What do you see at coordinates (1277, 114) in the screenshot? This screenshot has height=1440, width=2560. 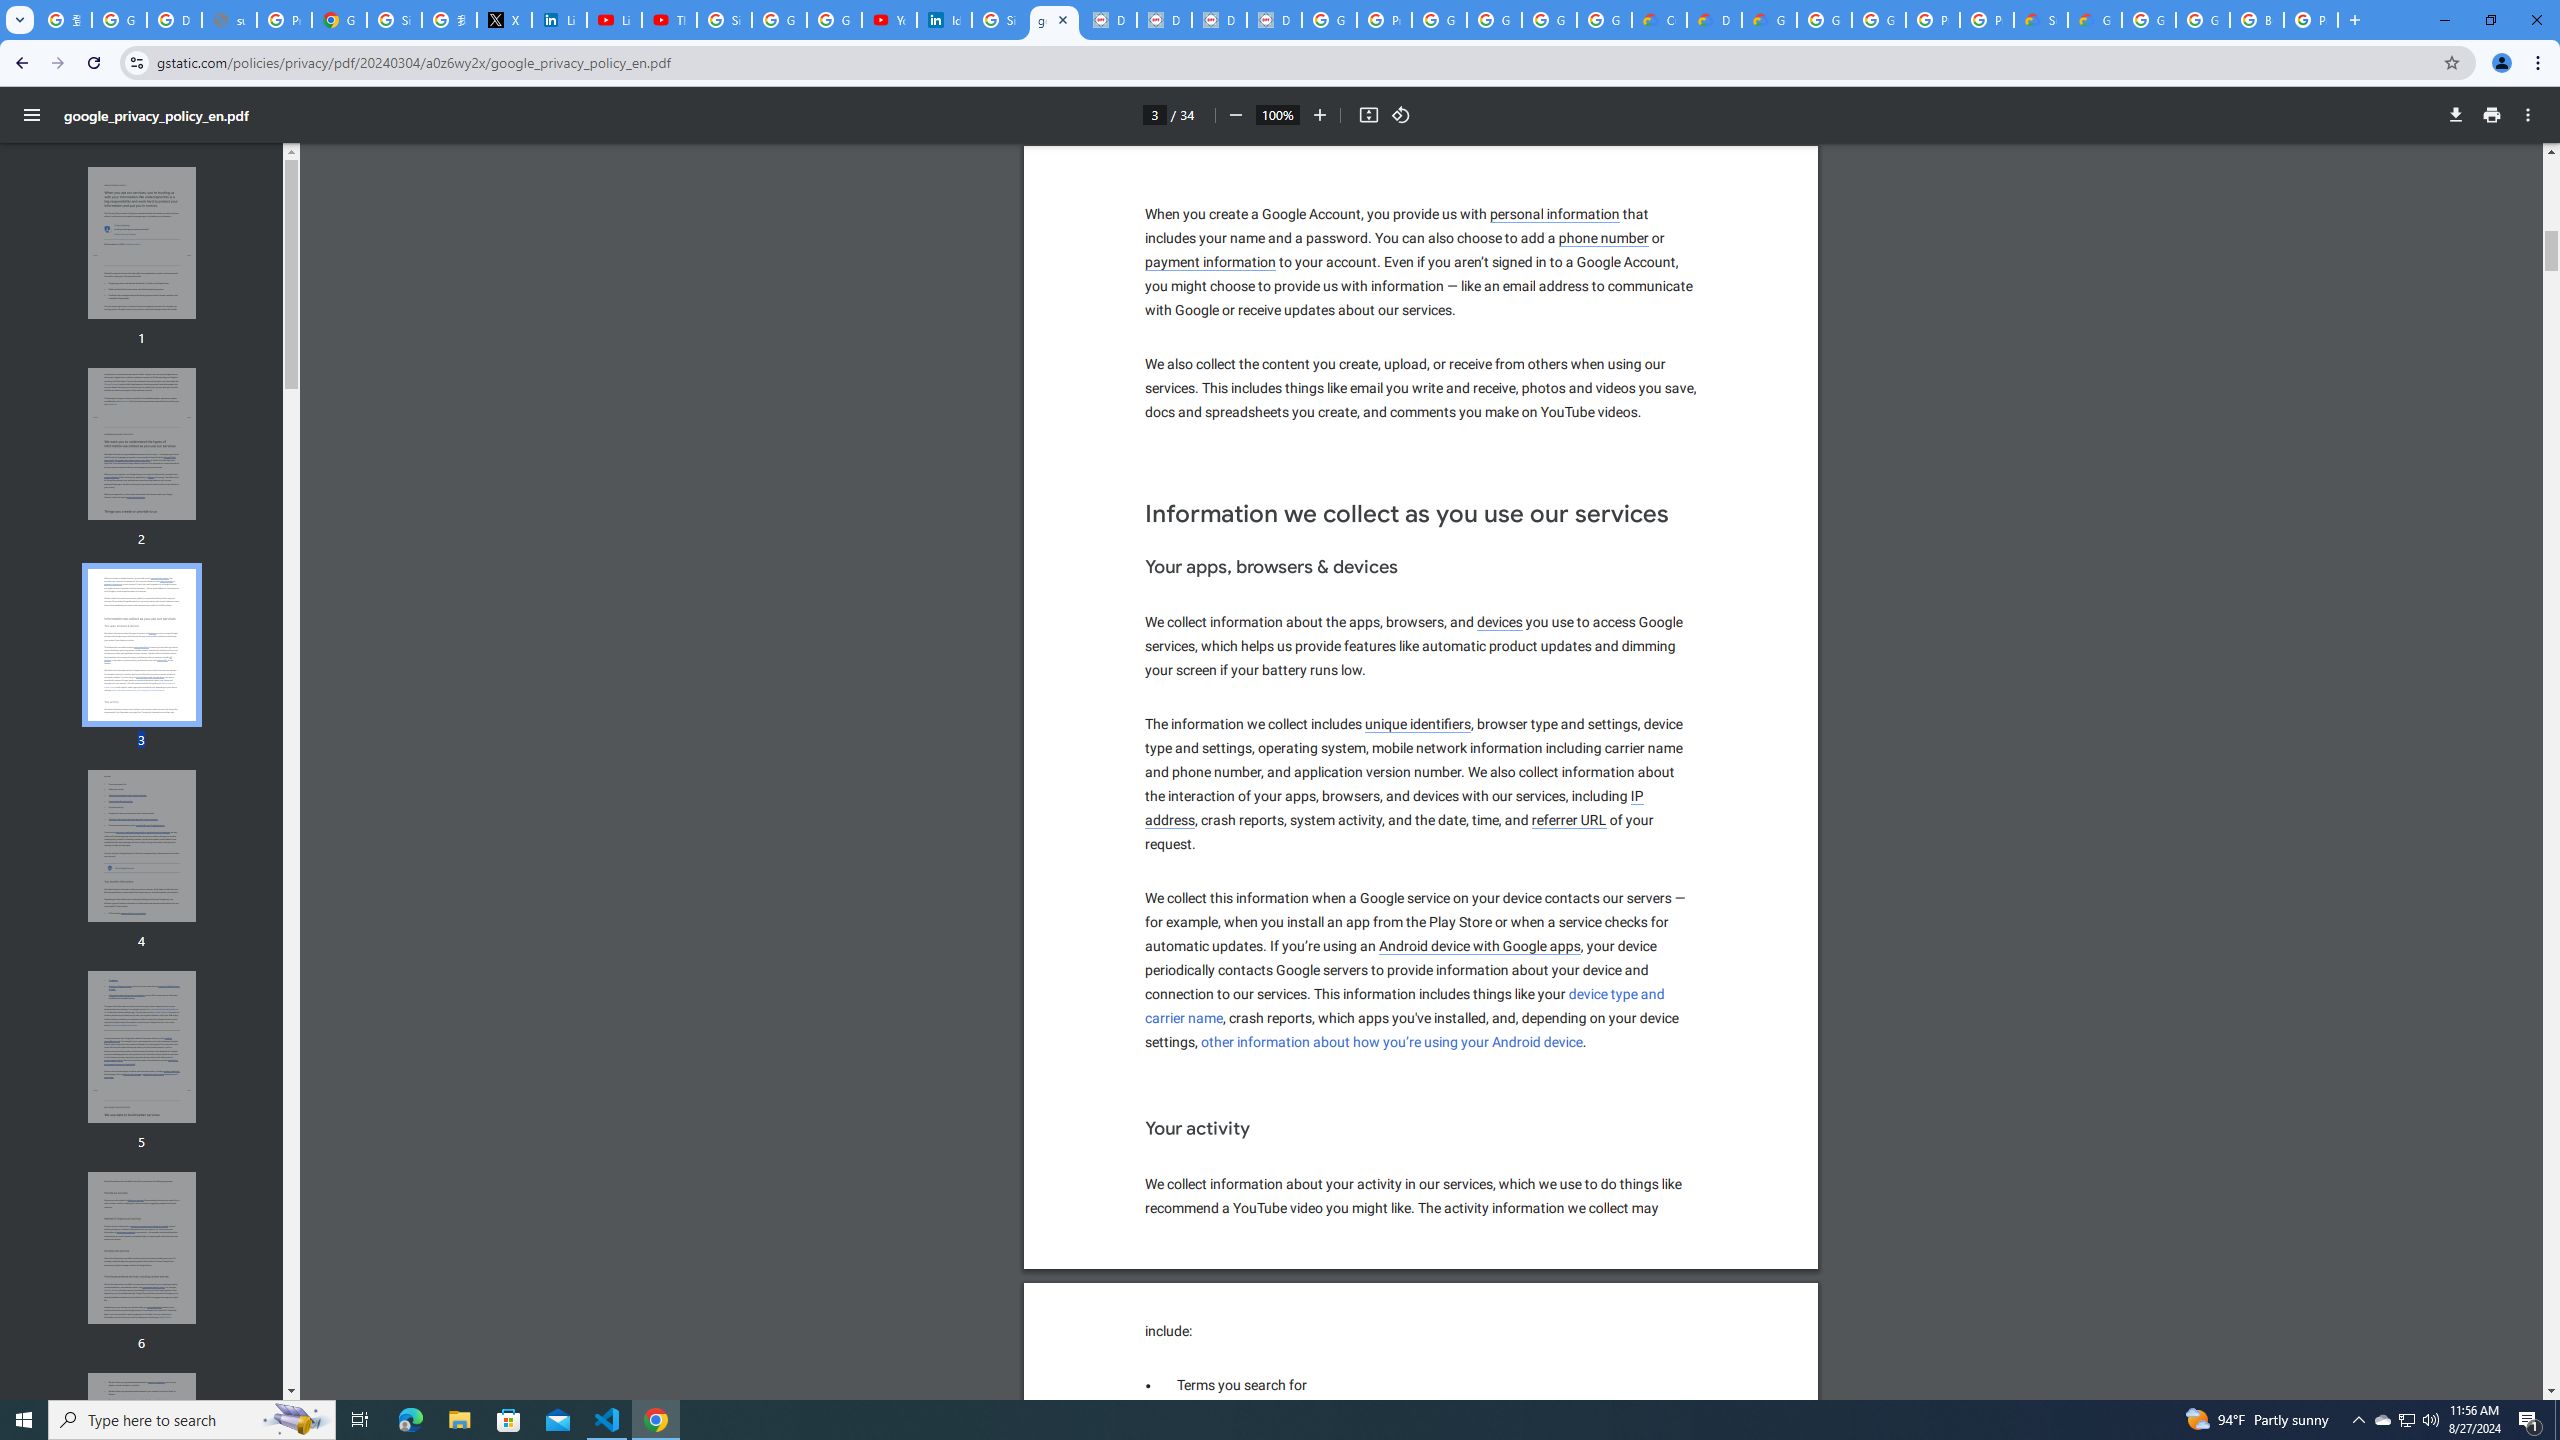 I see `Zoom level` at bounding box center [1277, 114].